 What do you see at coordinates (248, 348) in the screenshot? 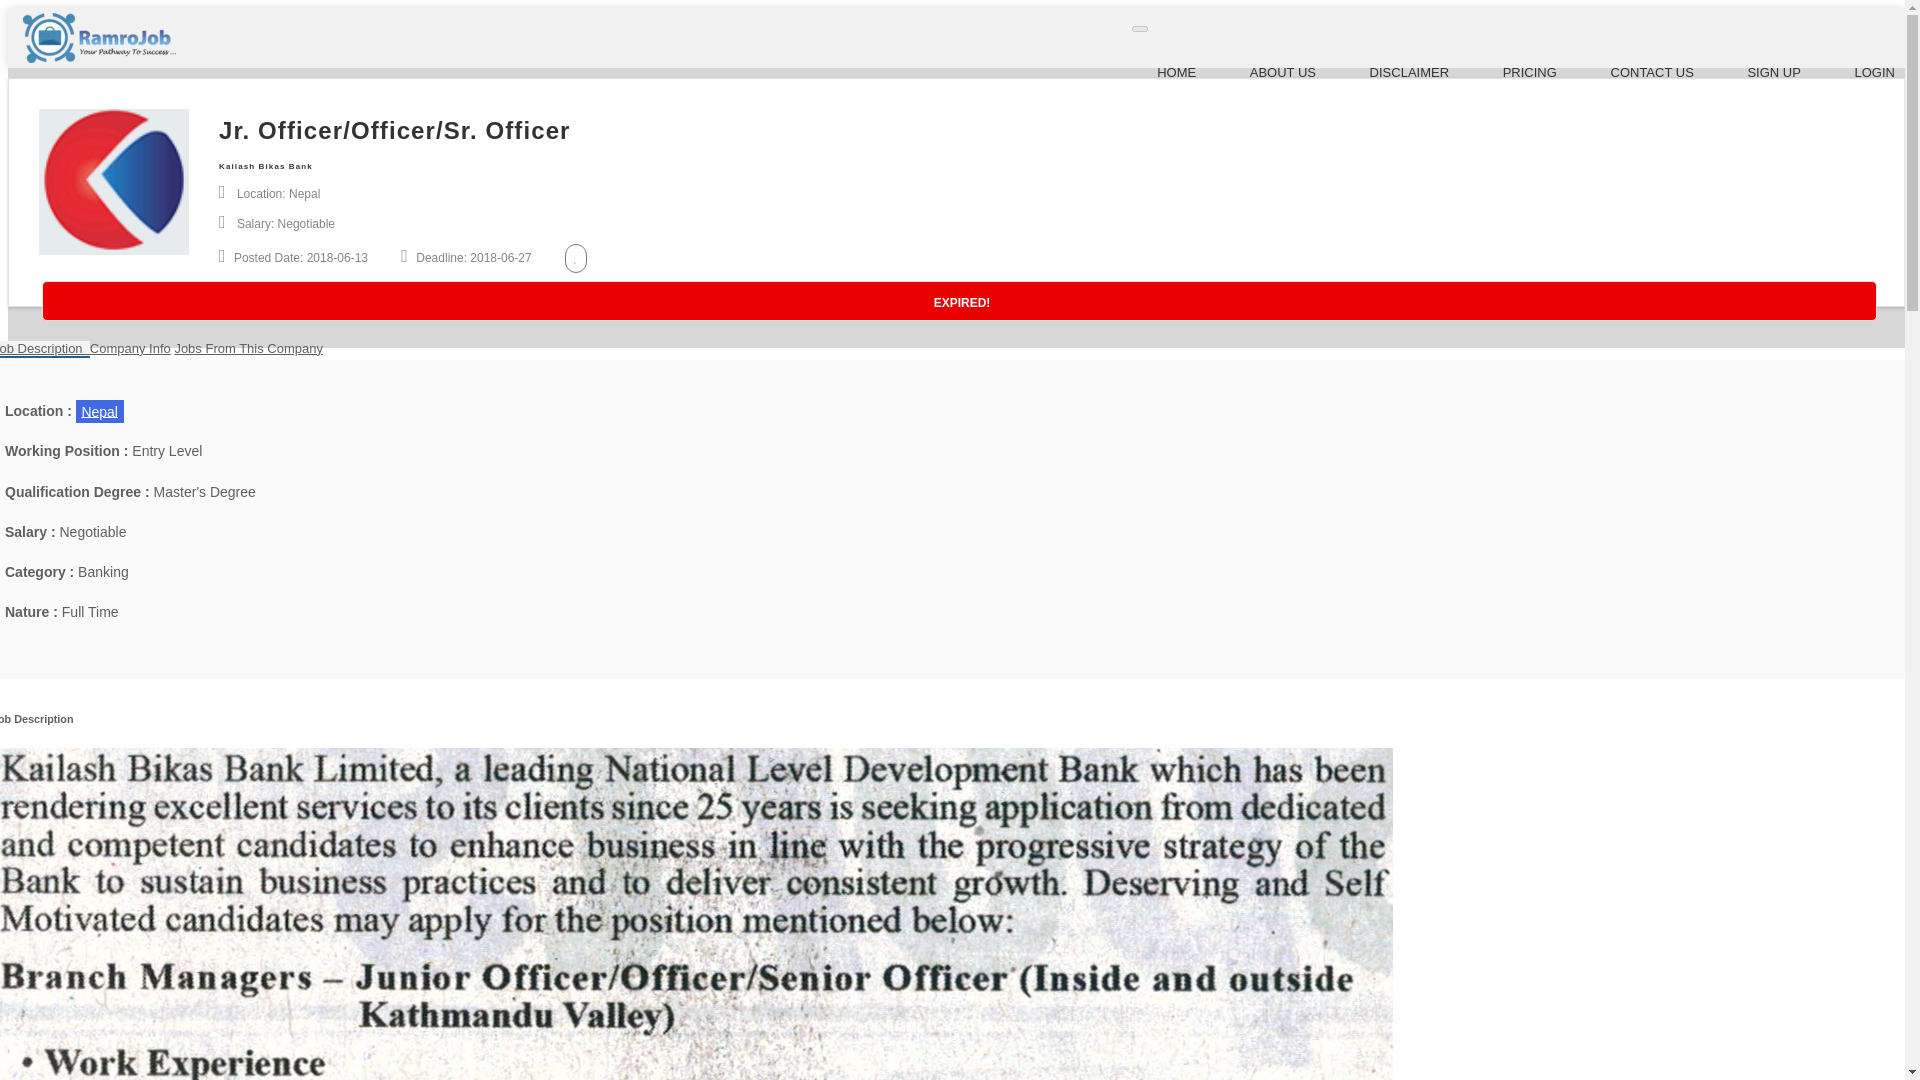
I see `Jobs From This Company` at bounding box center [248, 348].